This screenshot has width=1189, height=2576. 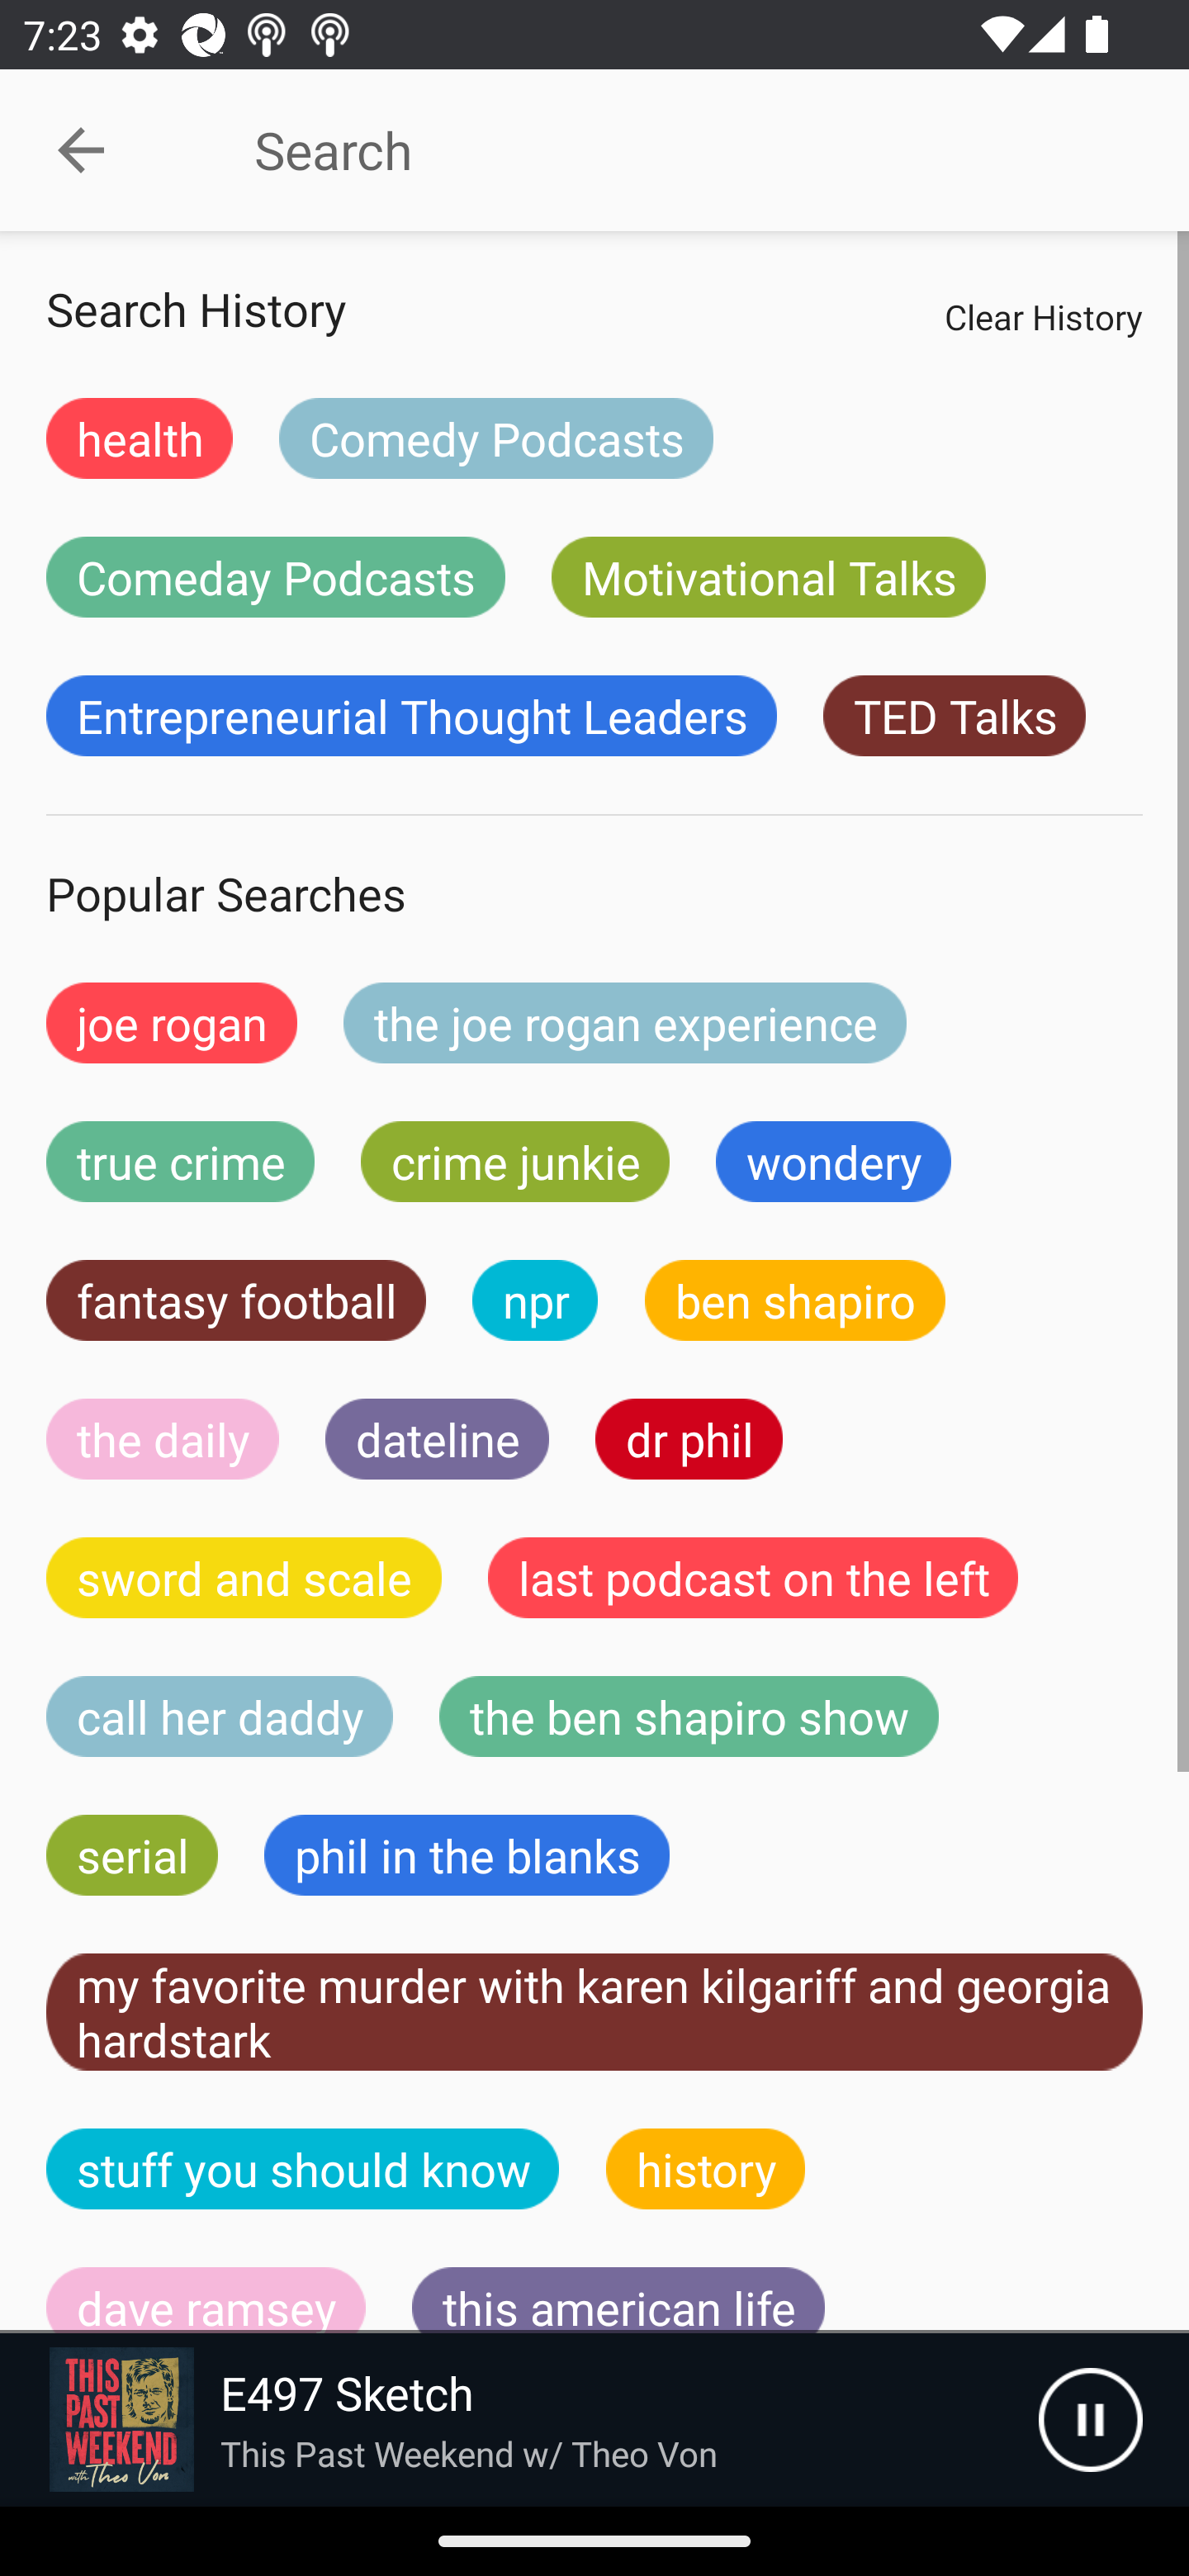 I want to click on fantasy football, so click(x=236, y=1300).